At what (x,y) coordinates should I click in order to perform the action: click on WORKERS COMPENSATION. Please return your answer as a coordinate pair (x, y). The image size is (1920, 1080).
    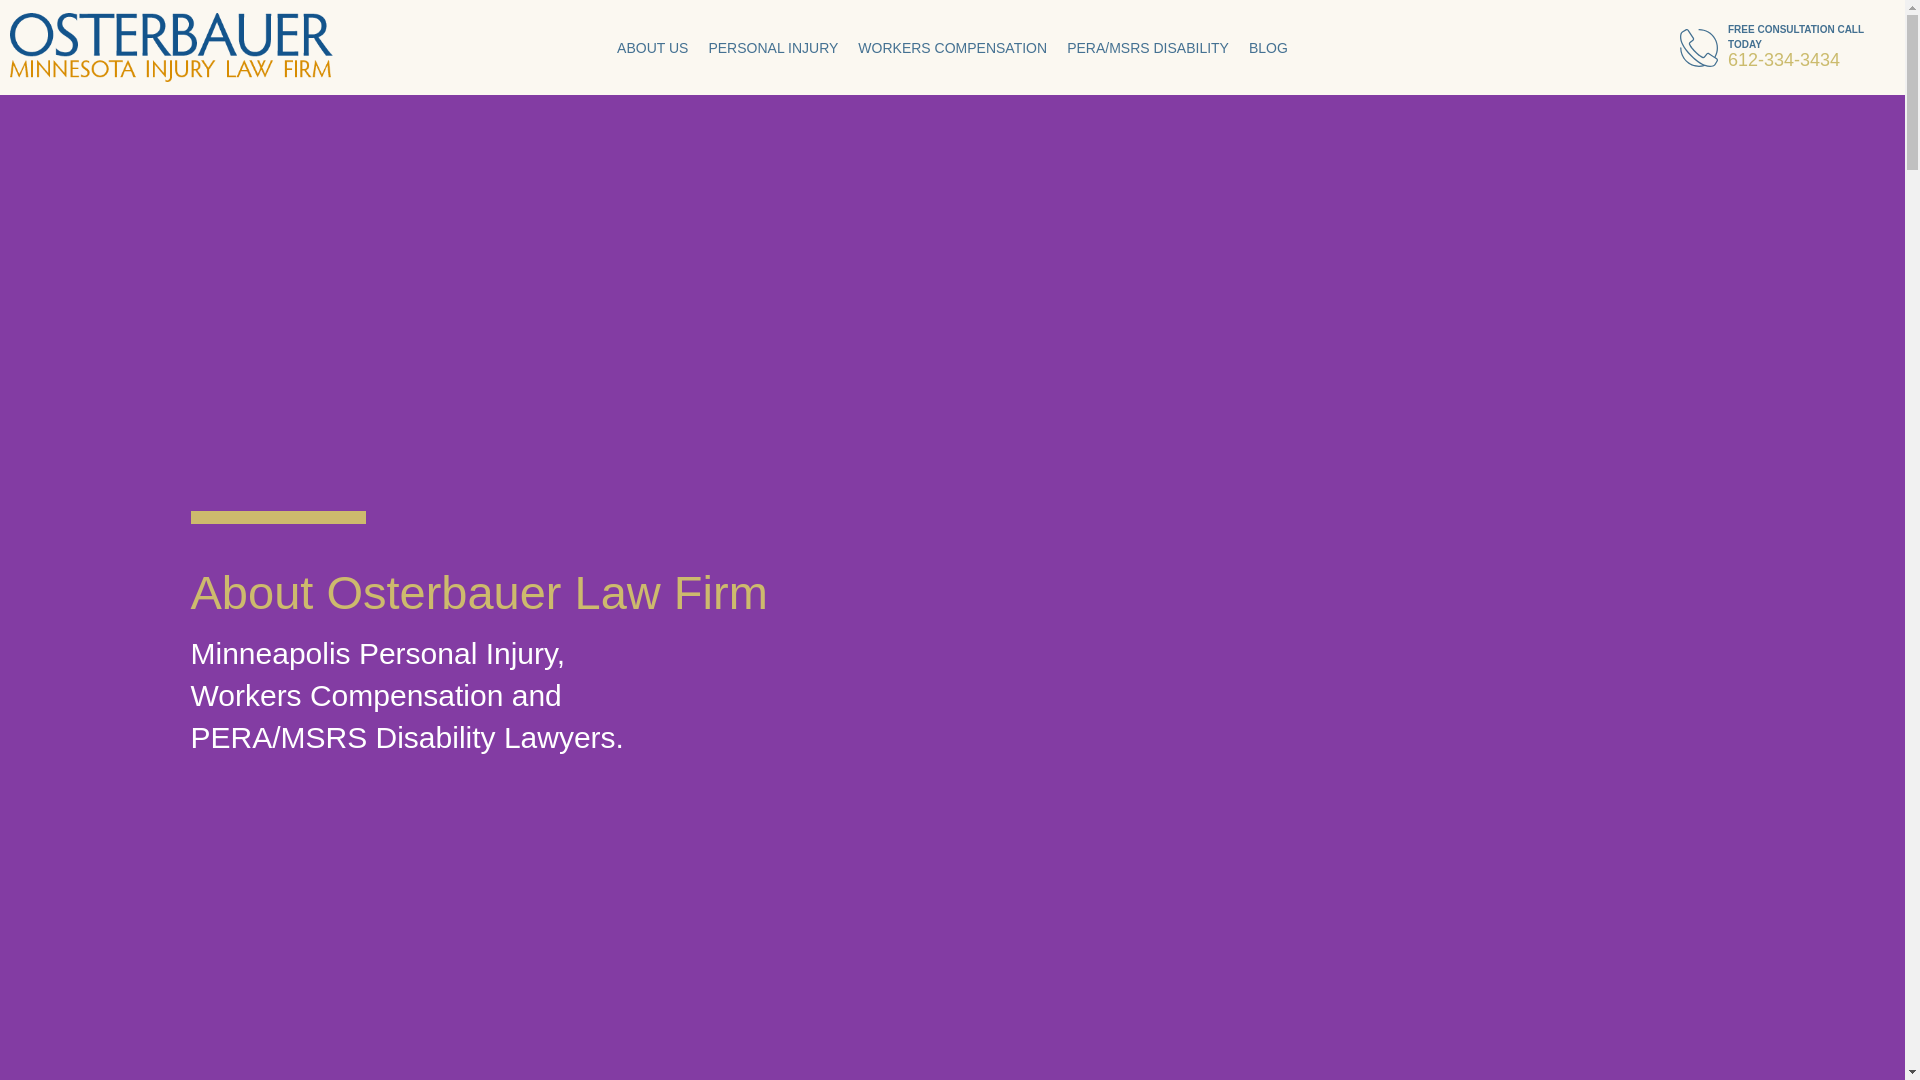
    Looking at the image, I should click on (952, 46).